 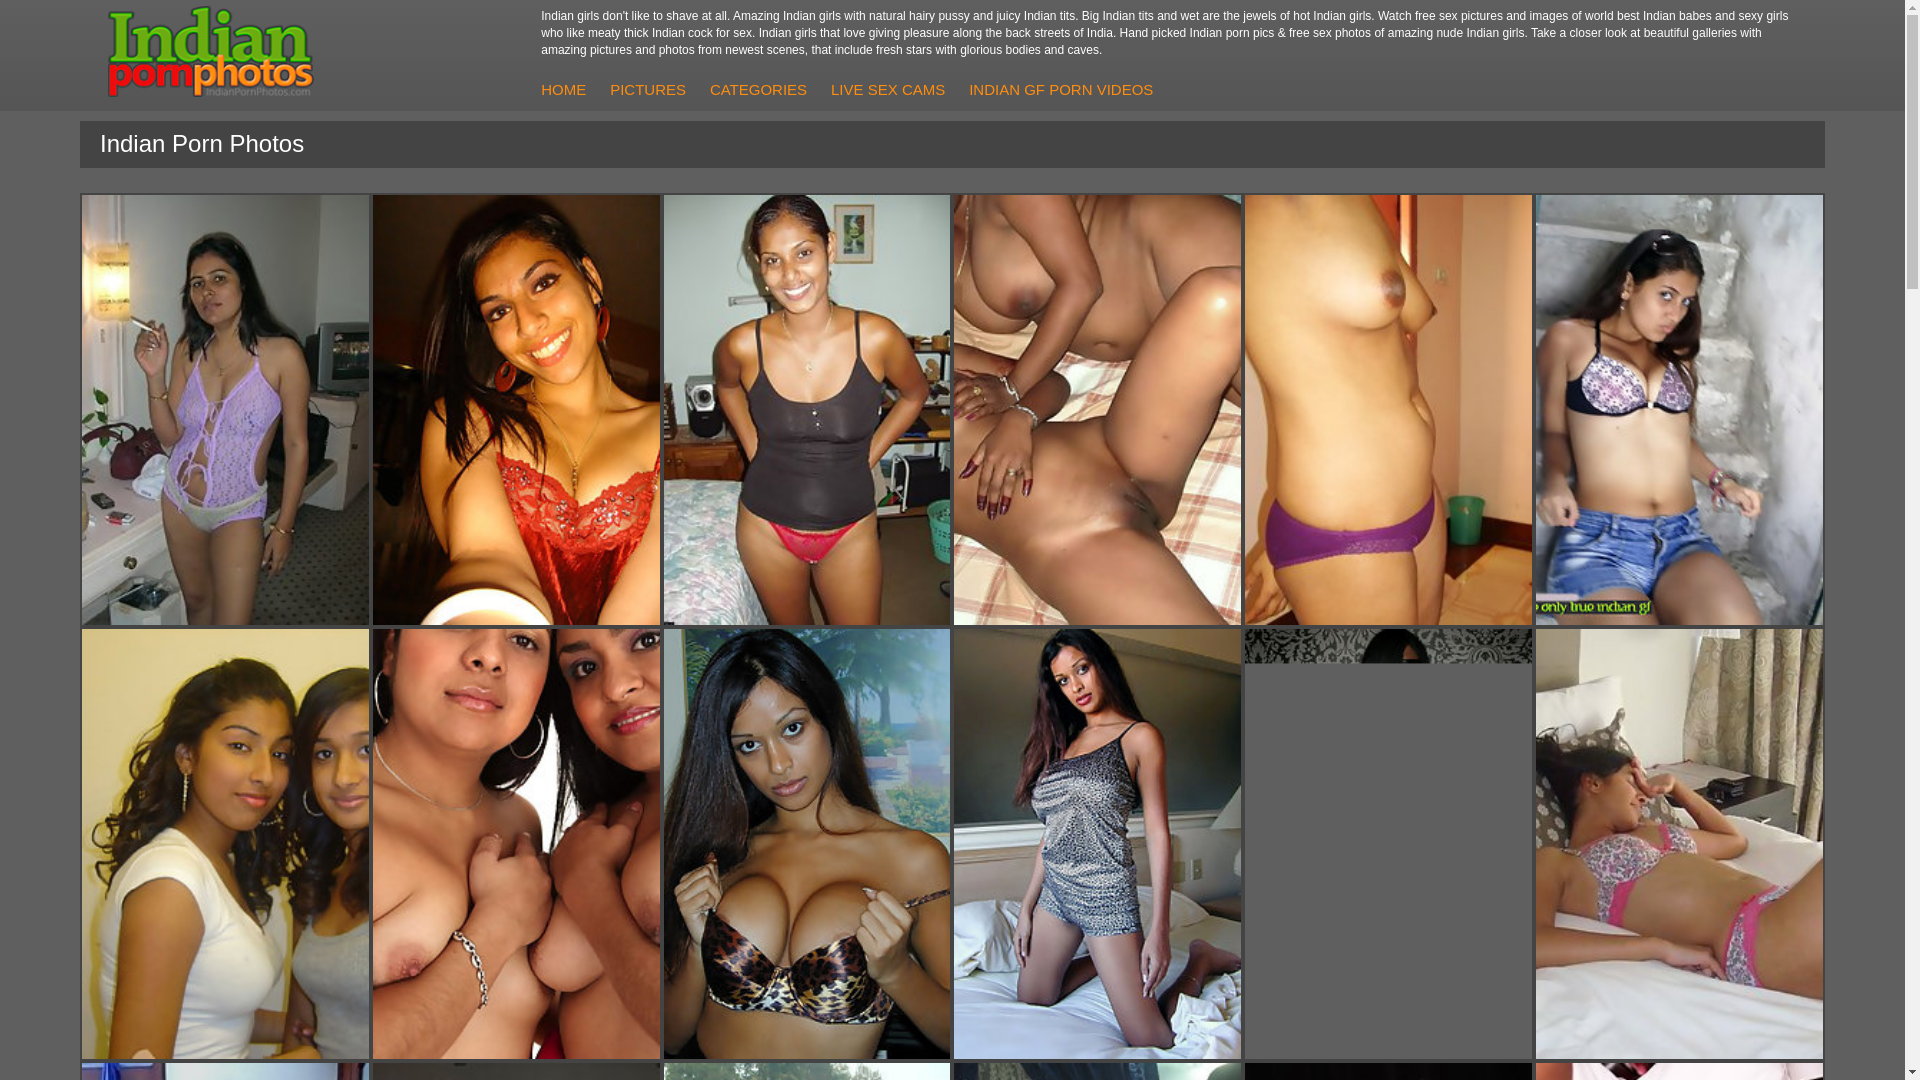 I want to click on INDIAN GF PORN VIDEOS, so click(x=1060, y=89).